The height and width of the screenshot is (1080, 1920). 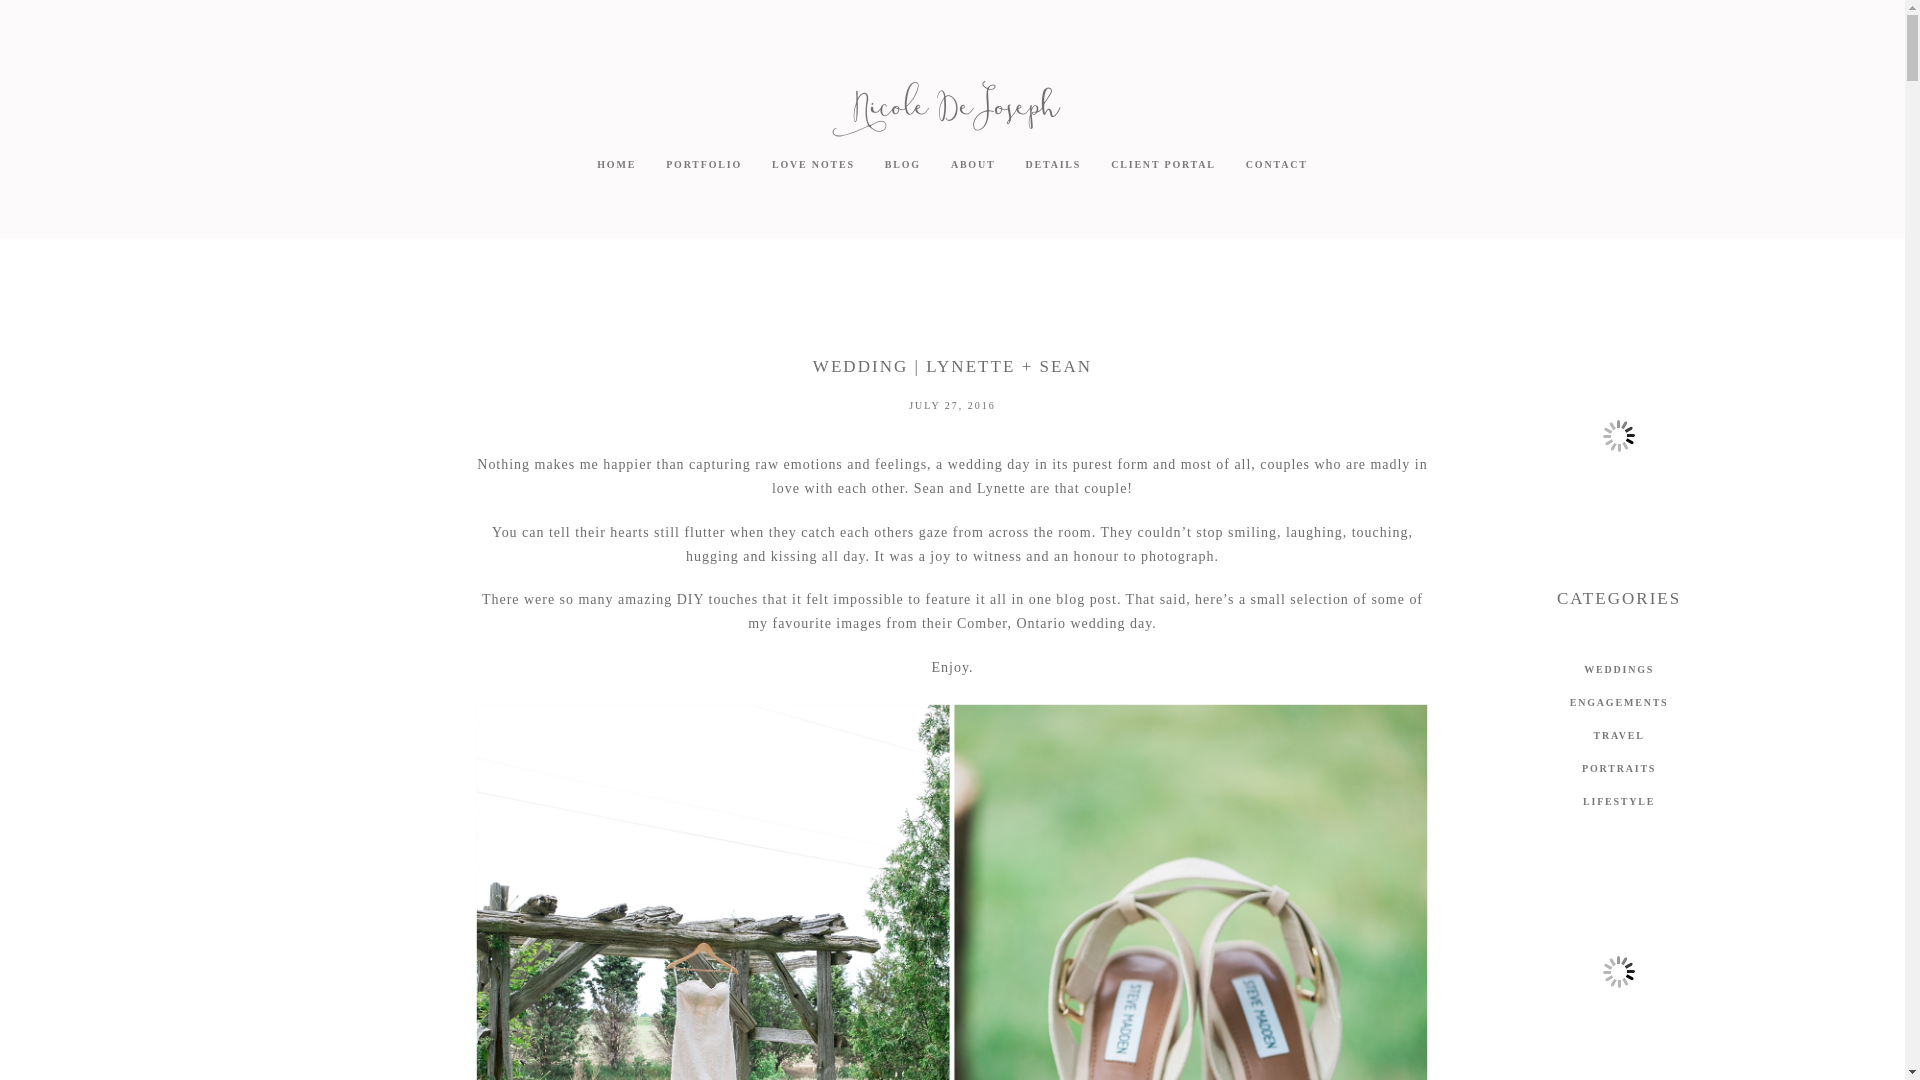 I want to click on BLOG, so click(x=903, y=164).